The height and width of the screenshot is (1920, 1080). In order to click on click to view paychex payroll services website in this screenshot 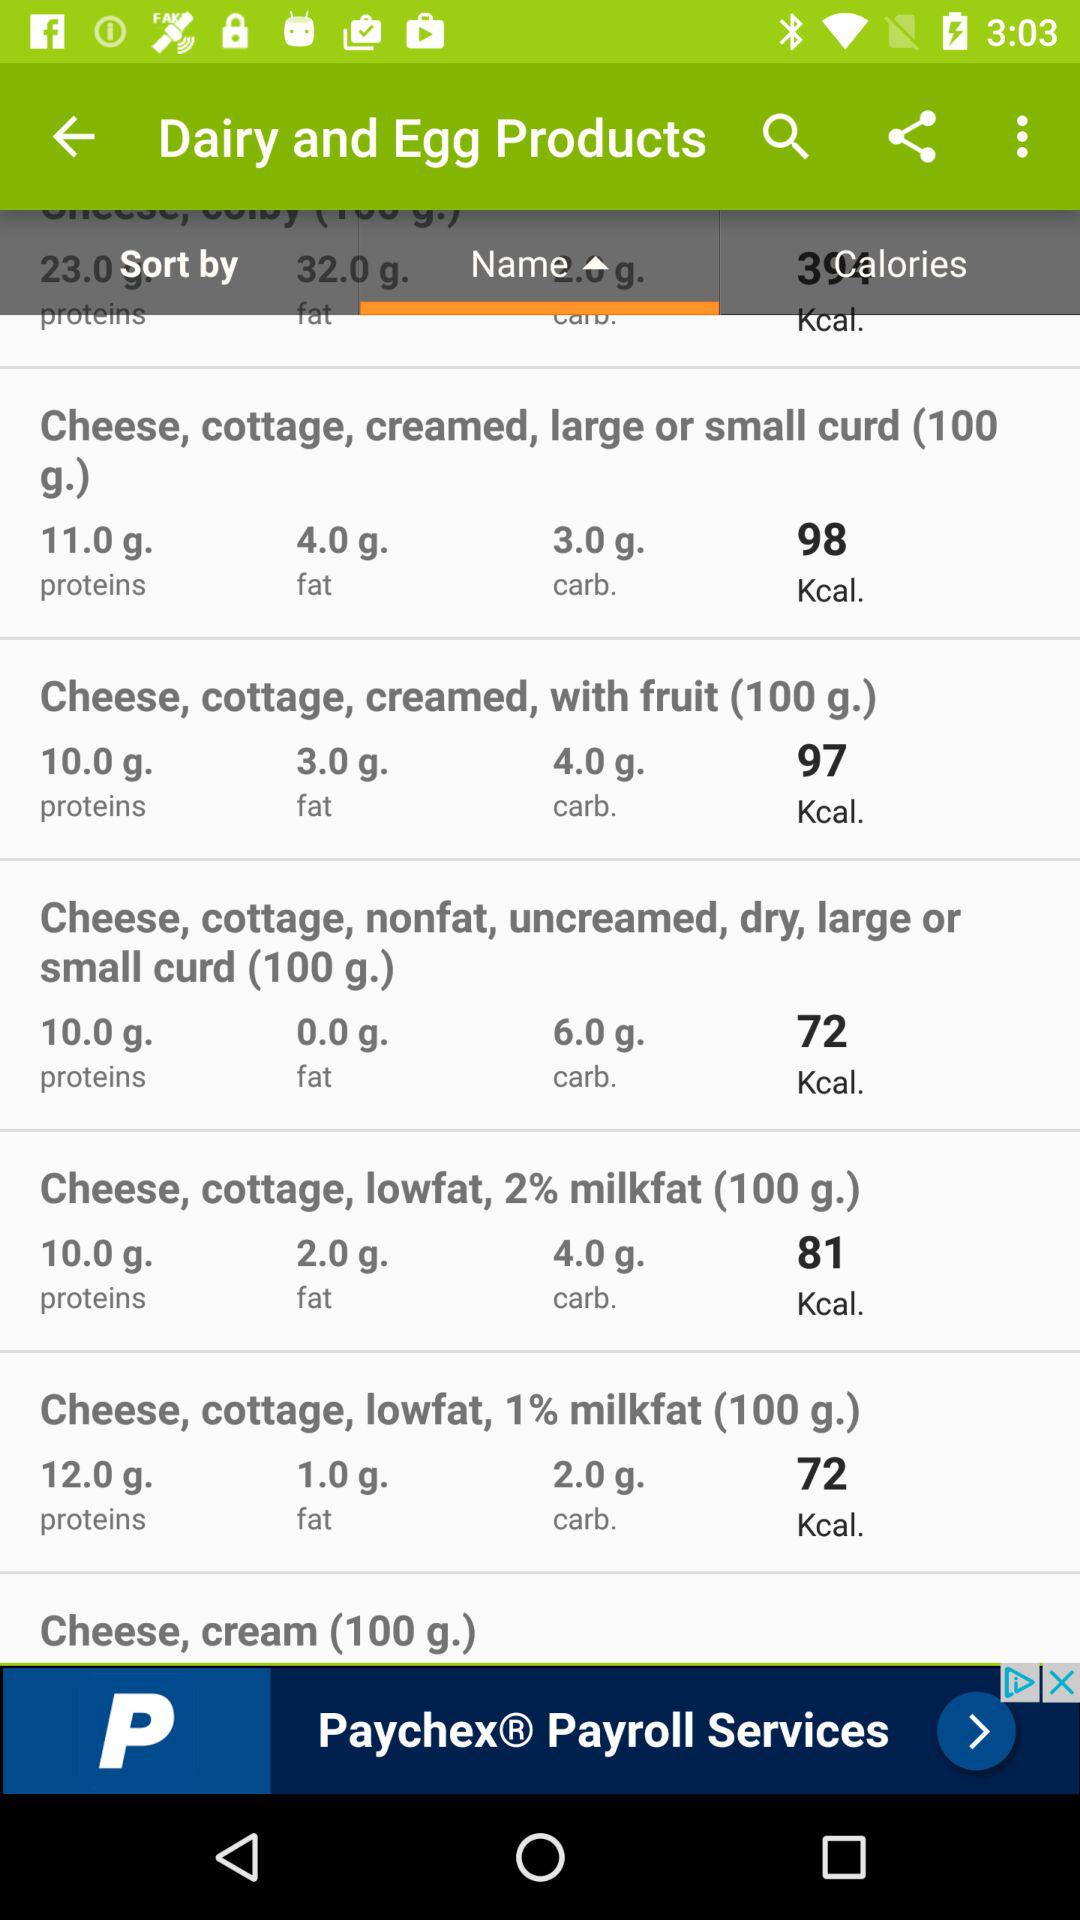, I will do `click(540, 1728)`.